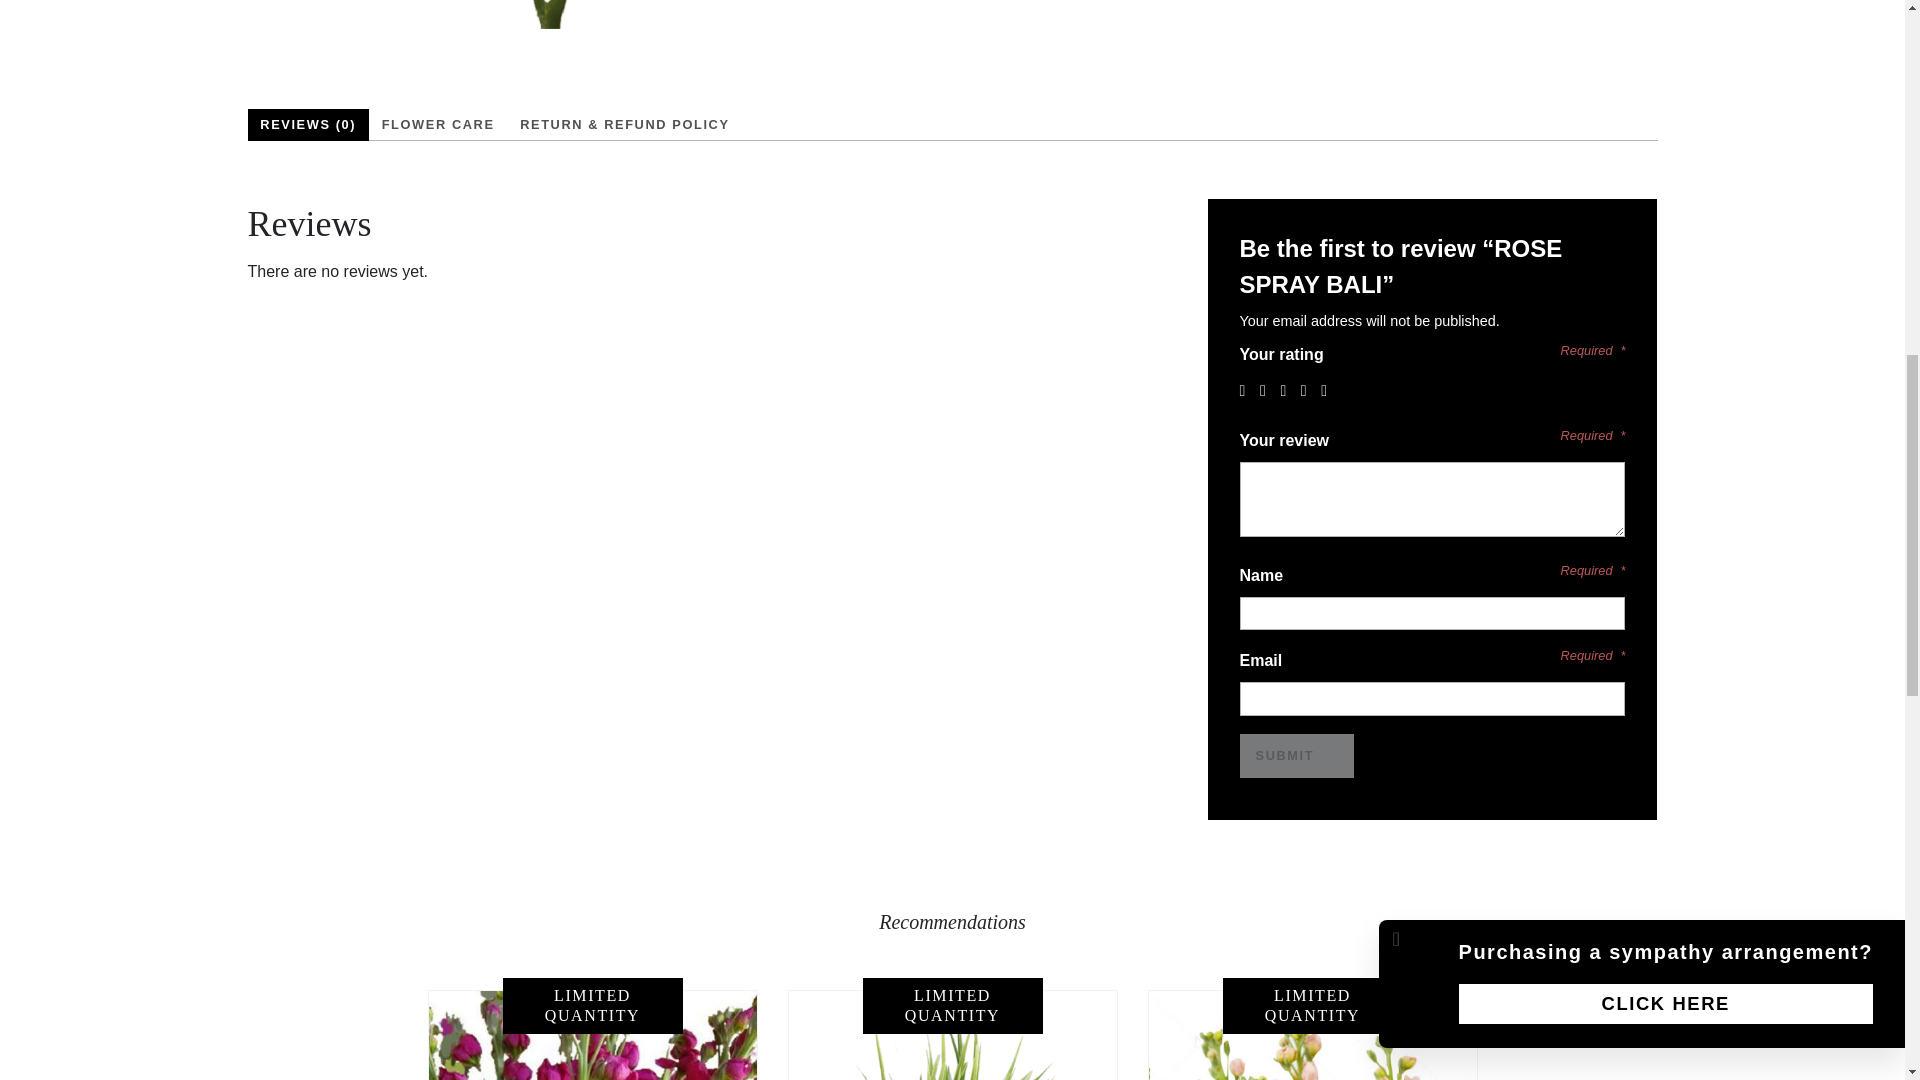 This screenshot has height=1080, width=1920. I want to click on 5, so click(1328, 390).